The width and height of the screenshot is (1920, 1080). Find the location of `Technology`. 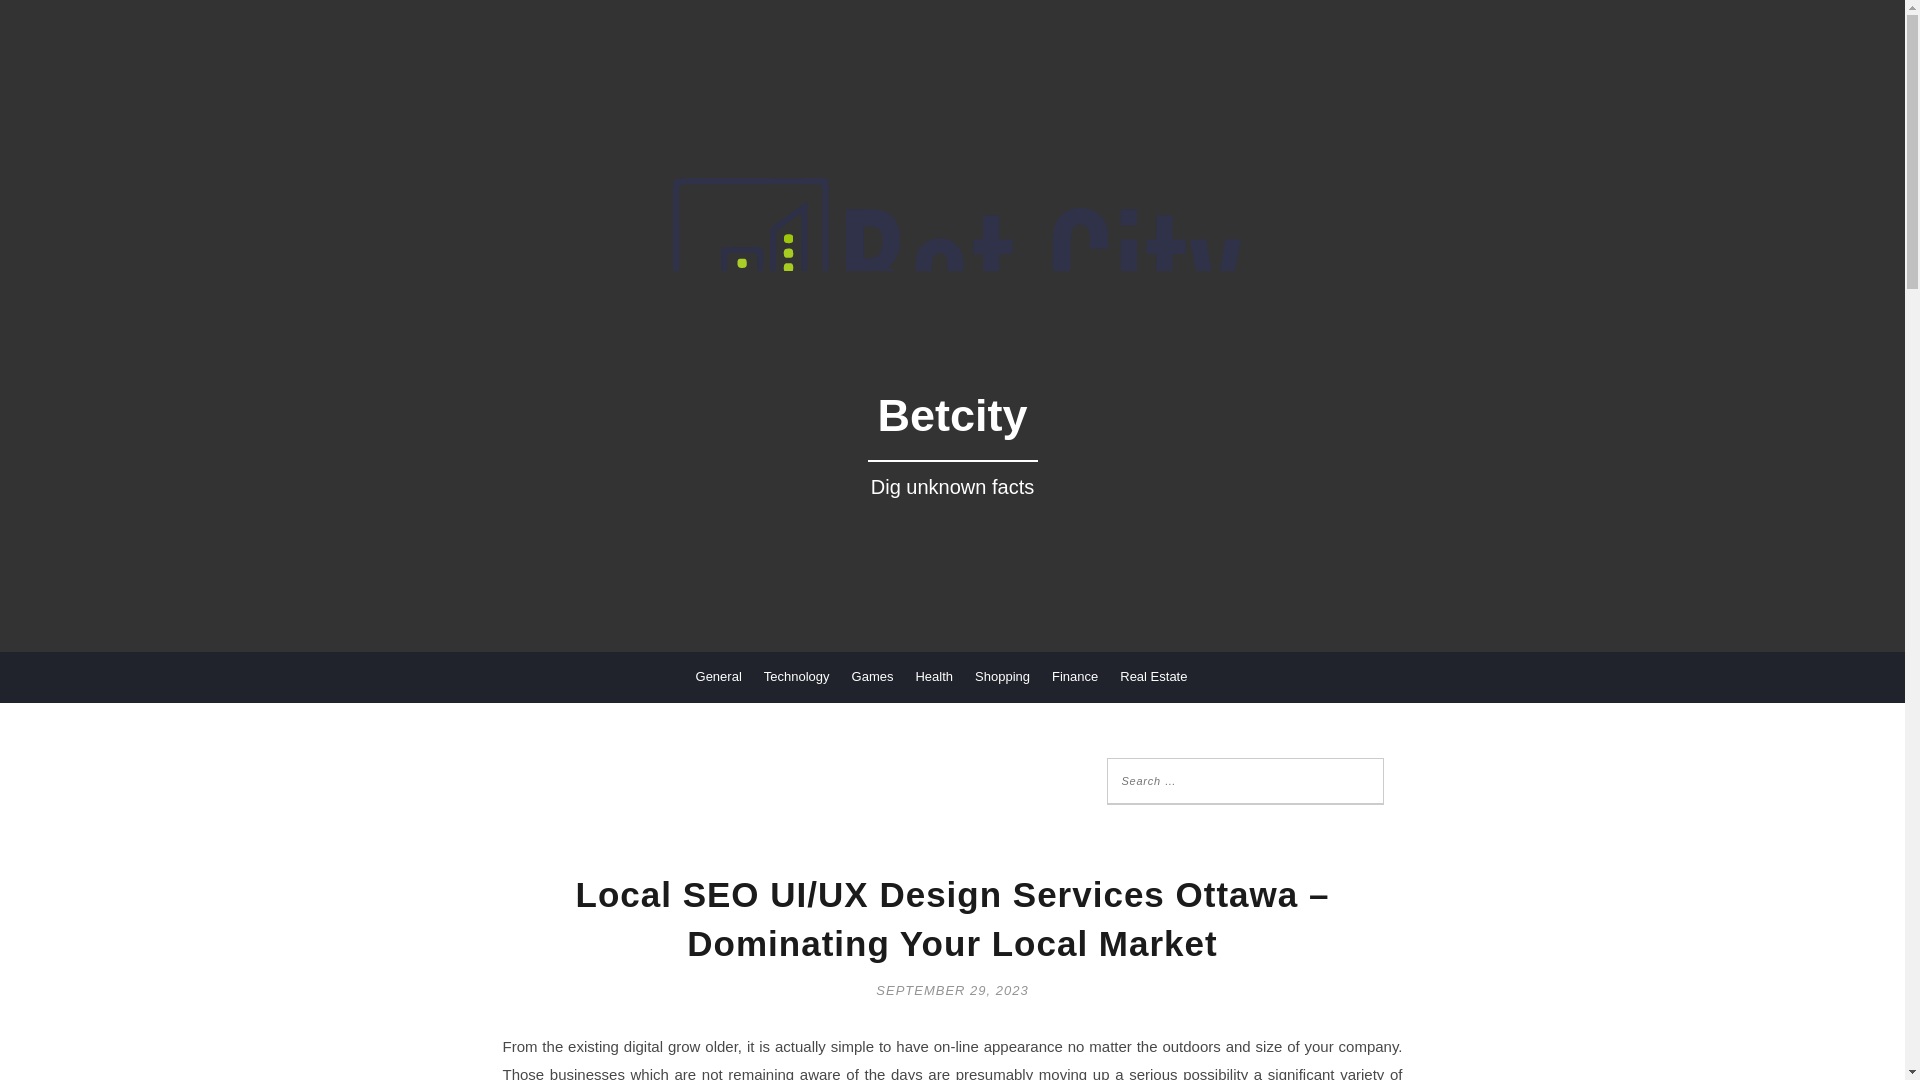

Technology is located at coordinates (796, 677).